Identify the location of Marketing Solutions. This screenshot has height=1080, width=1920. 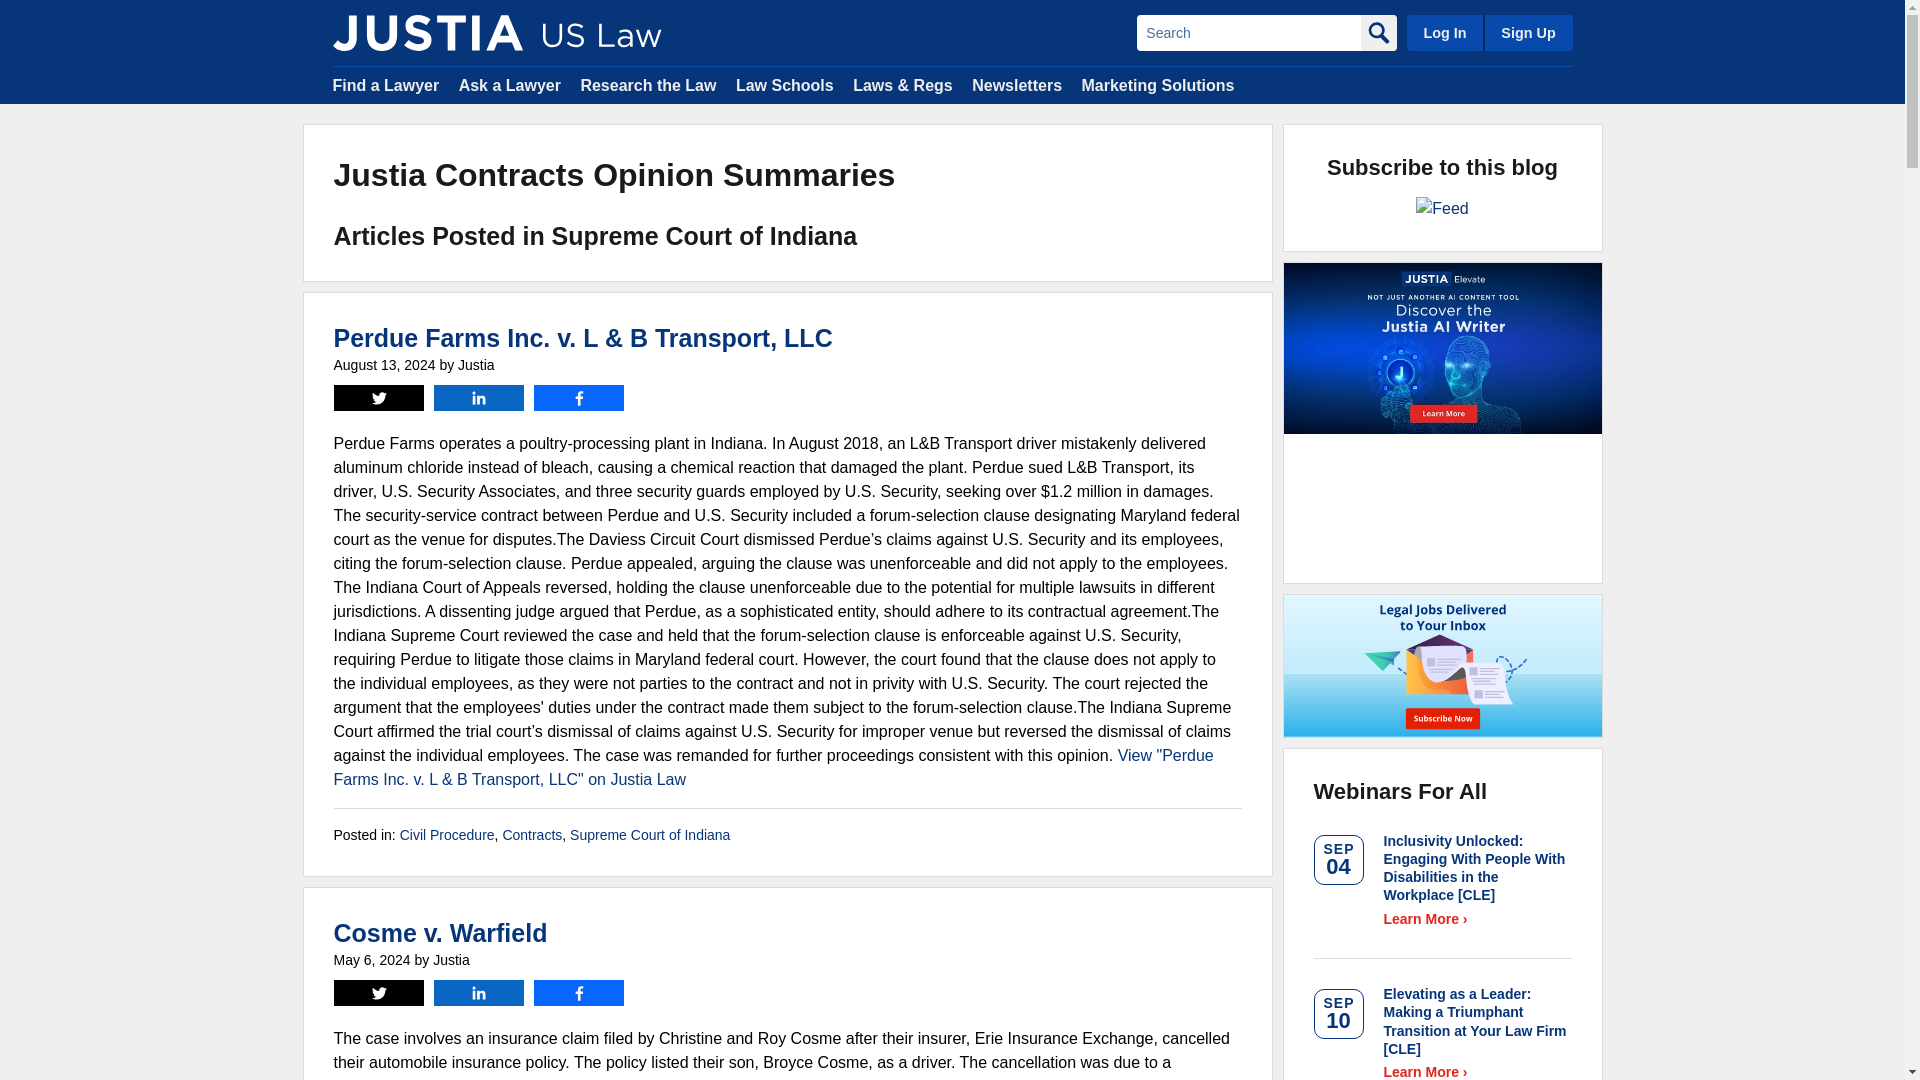
(1157, 84).